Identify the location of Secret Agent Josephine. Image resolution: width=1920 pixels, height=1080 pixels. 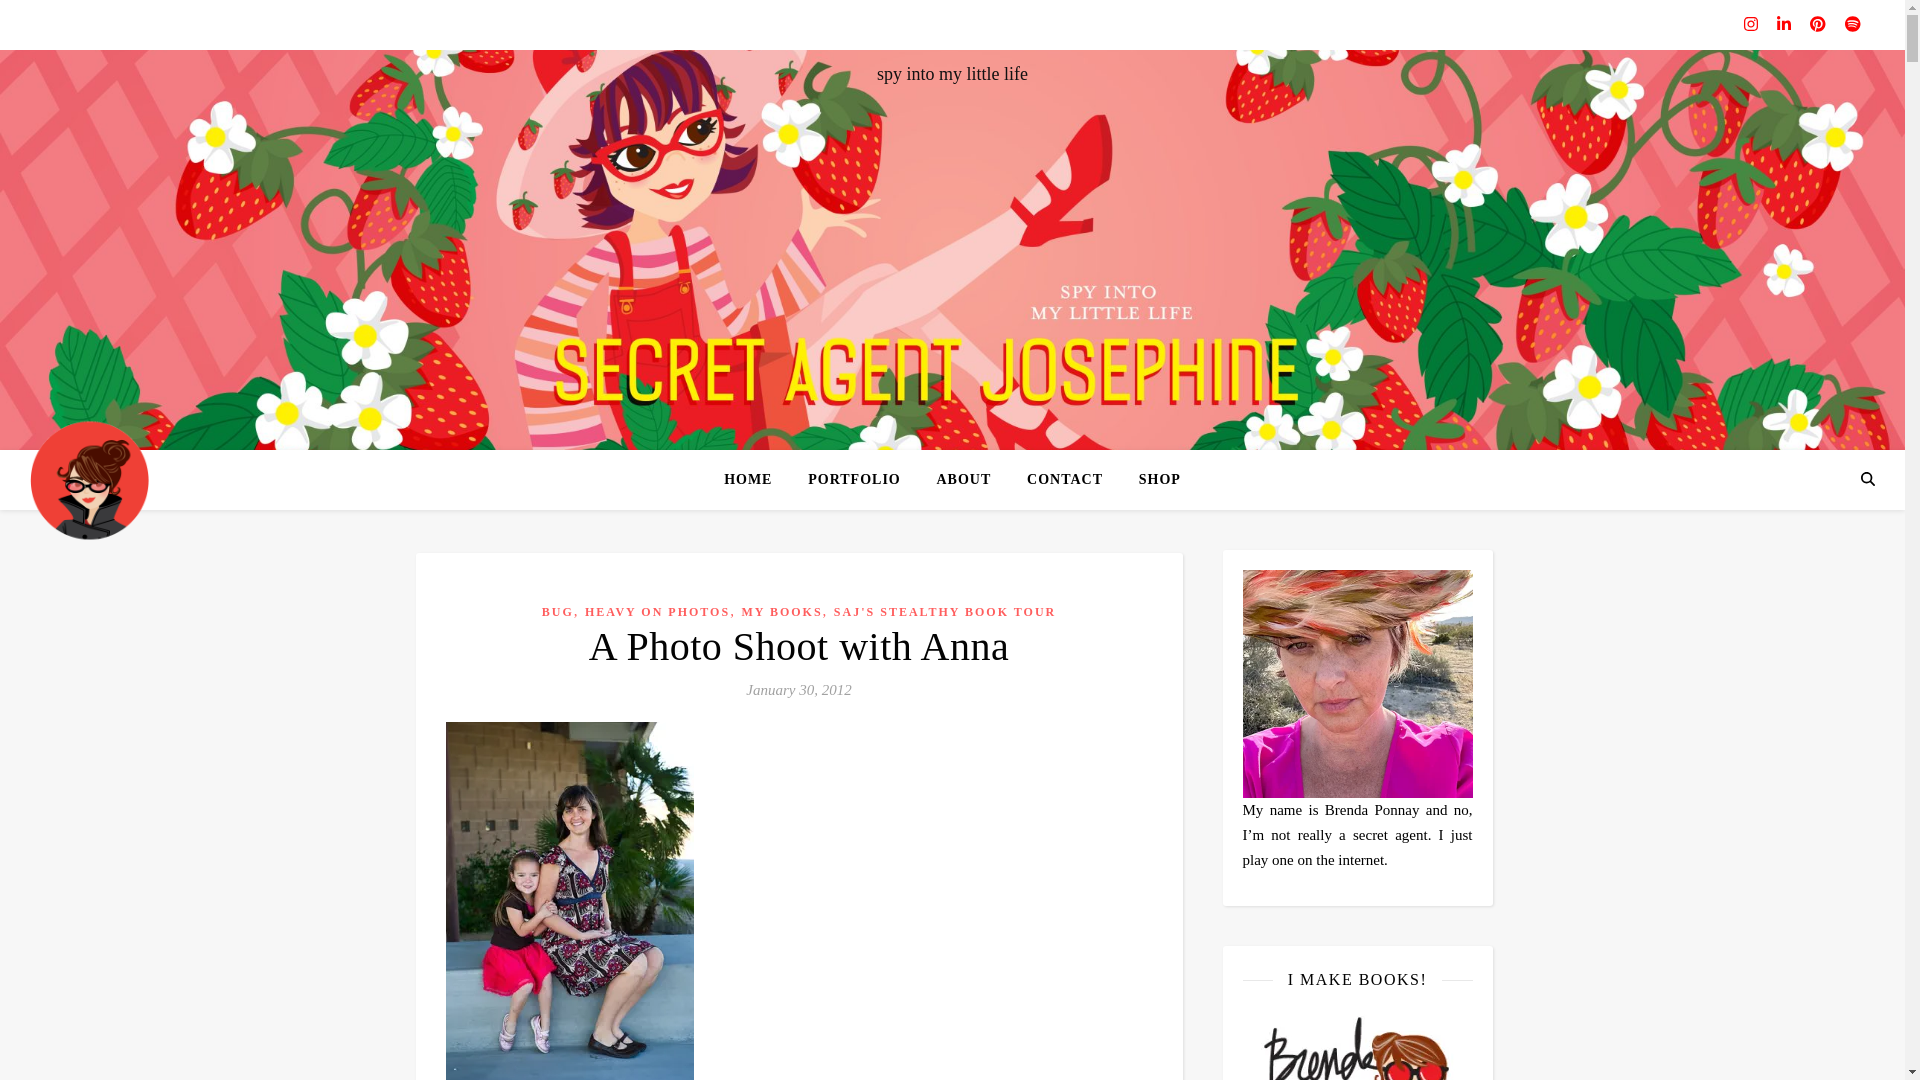
(90, 479).